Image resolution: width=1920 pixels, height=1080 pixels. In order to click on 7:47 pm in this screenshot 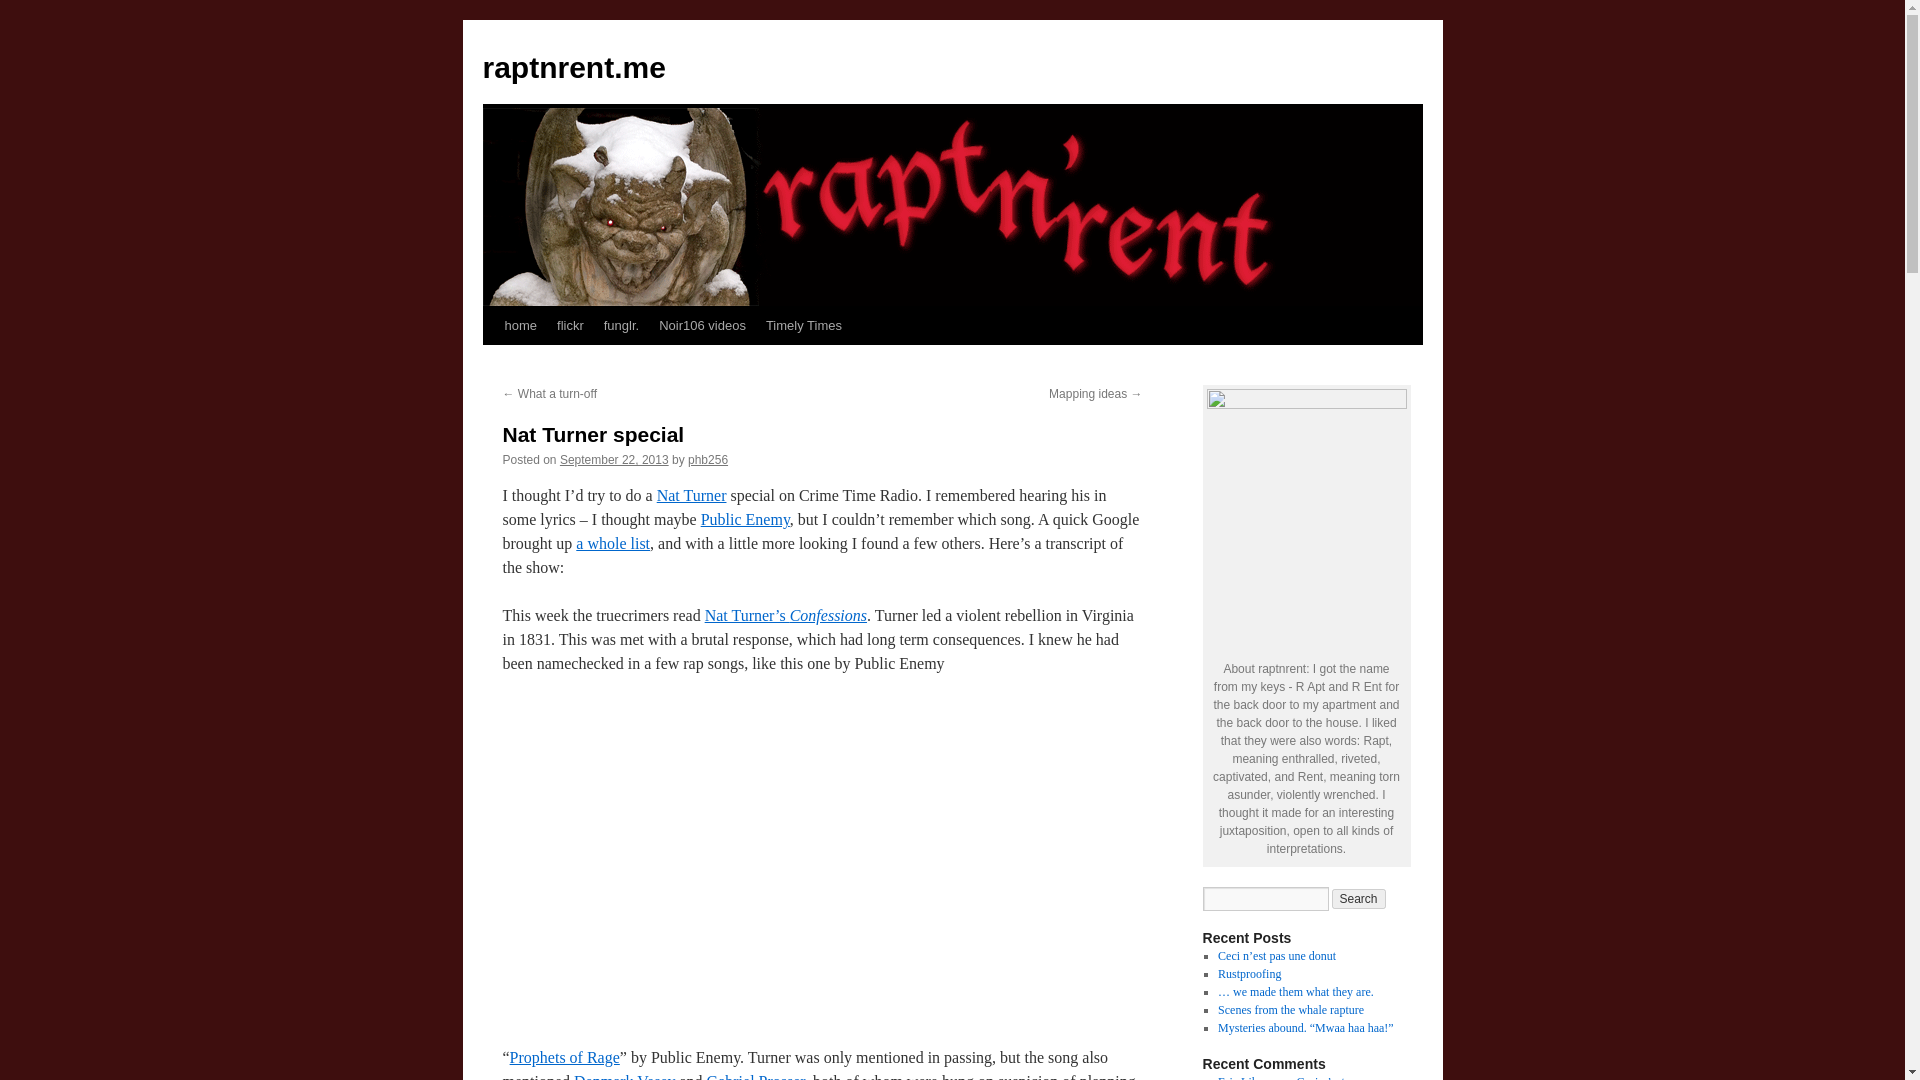, I will do `click(614, 459)`.